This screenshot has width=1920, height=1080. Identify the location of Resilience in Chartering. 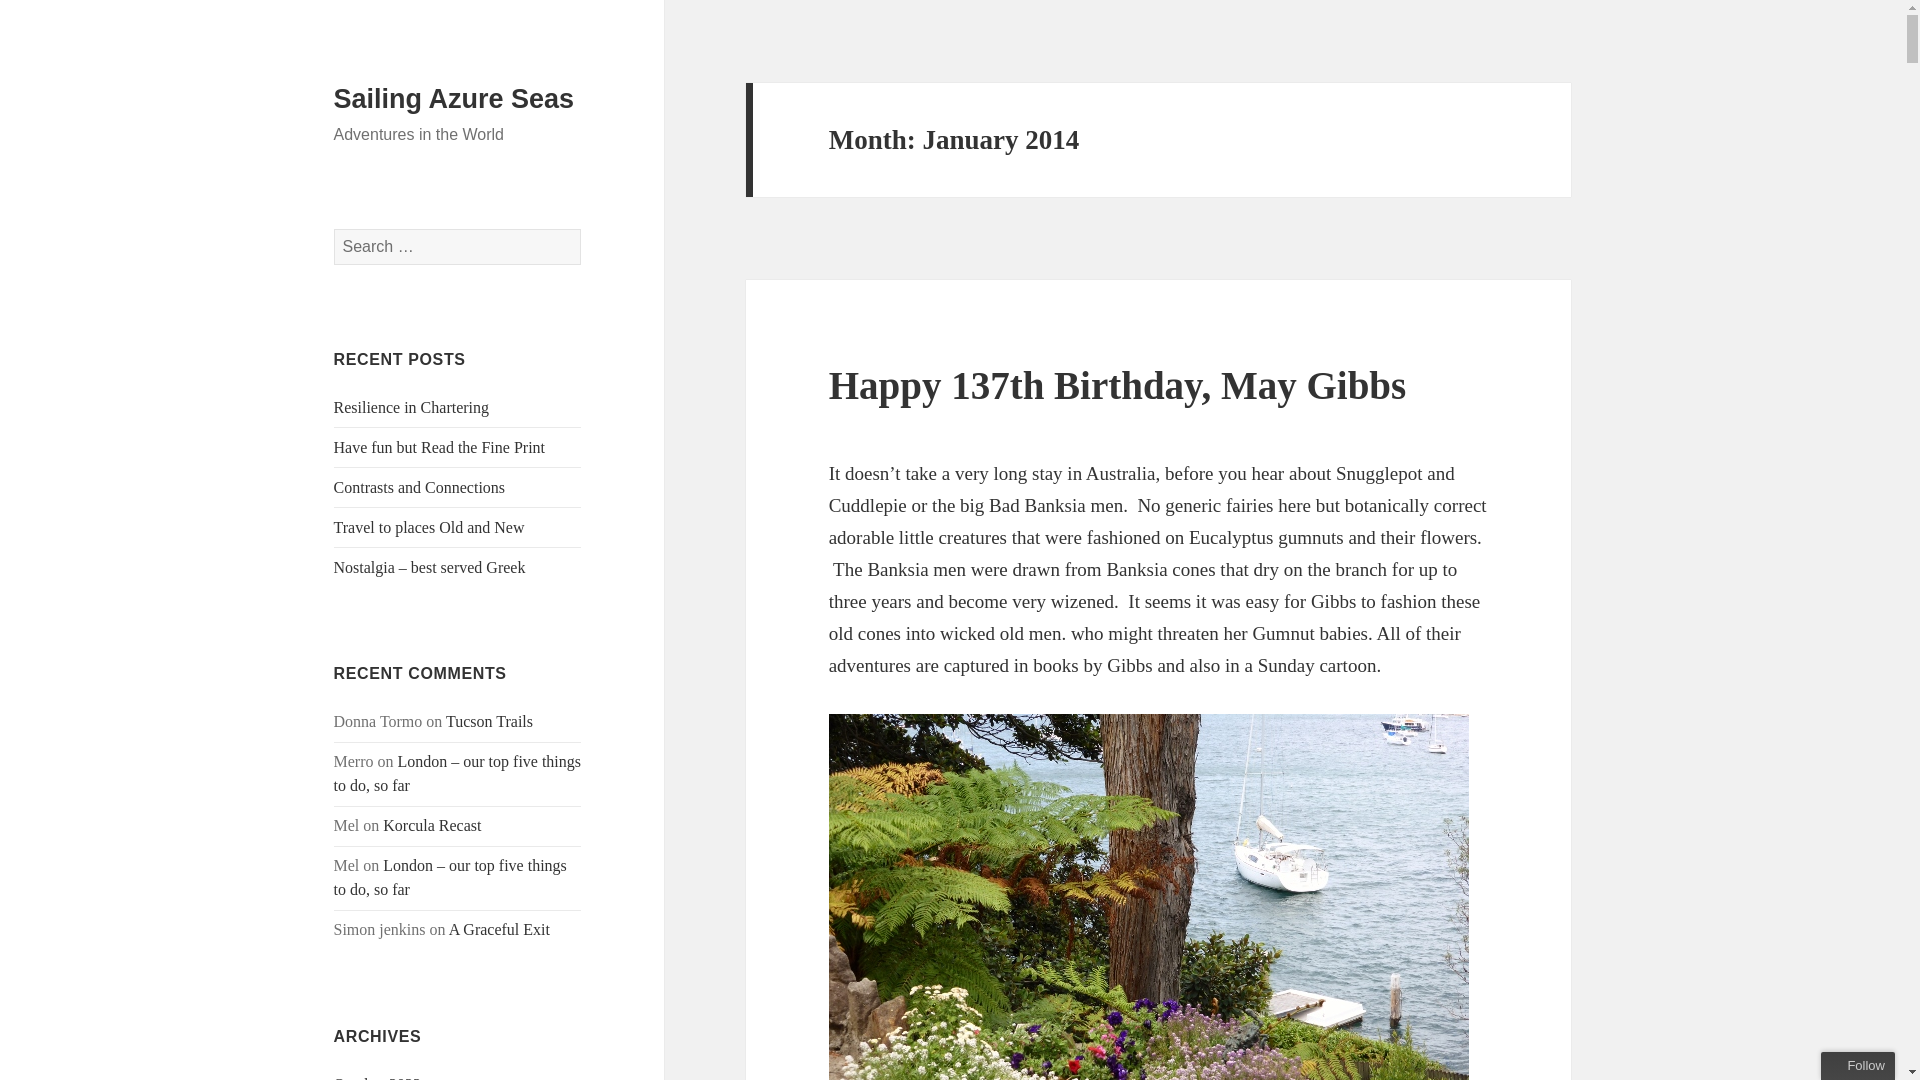
(412, 406).